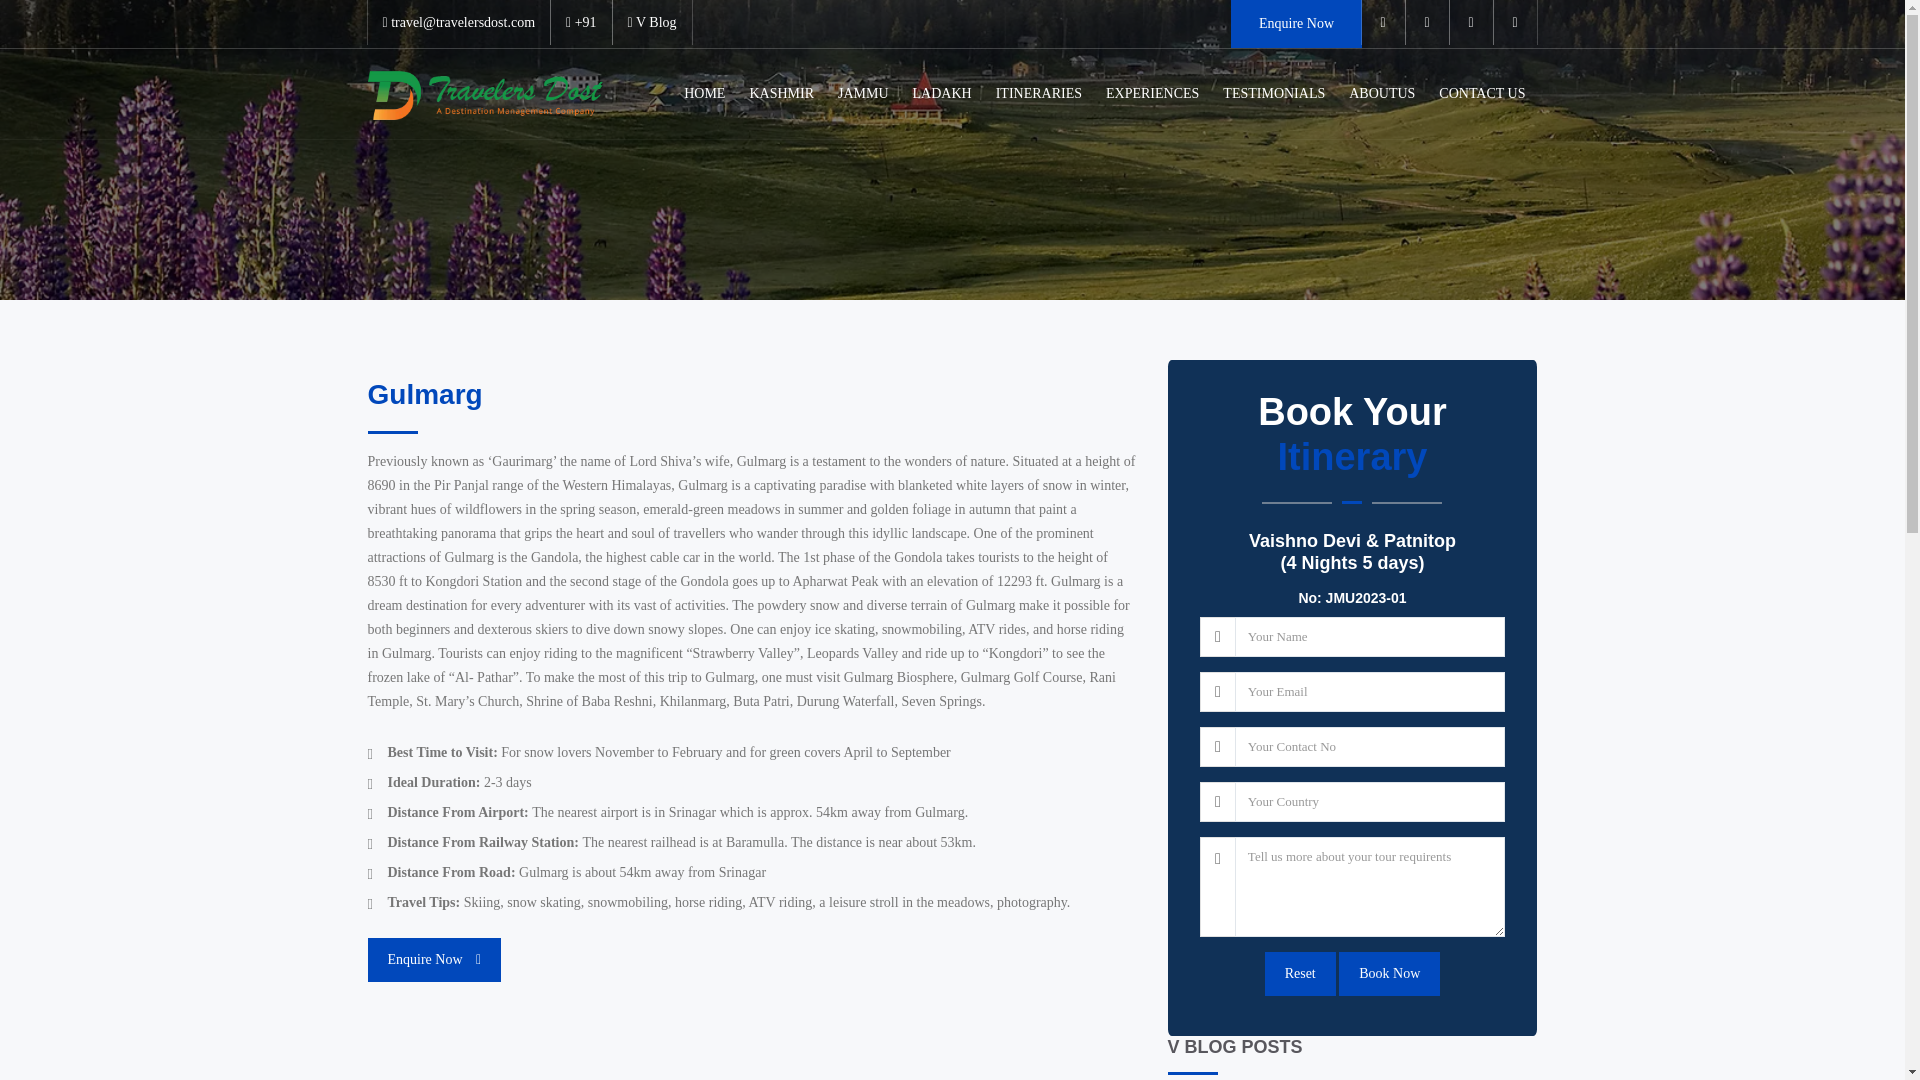 The height and width of the screenshot is (1080, 1920). I want to click on EXPERIENCES, so click(1152, 94).